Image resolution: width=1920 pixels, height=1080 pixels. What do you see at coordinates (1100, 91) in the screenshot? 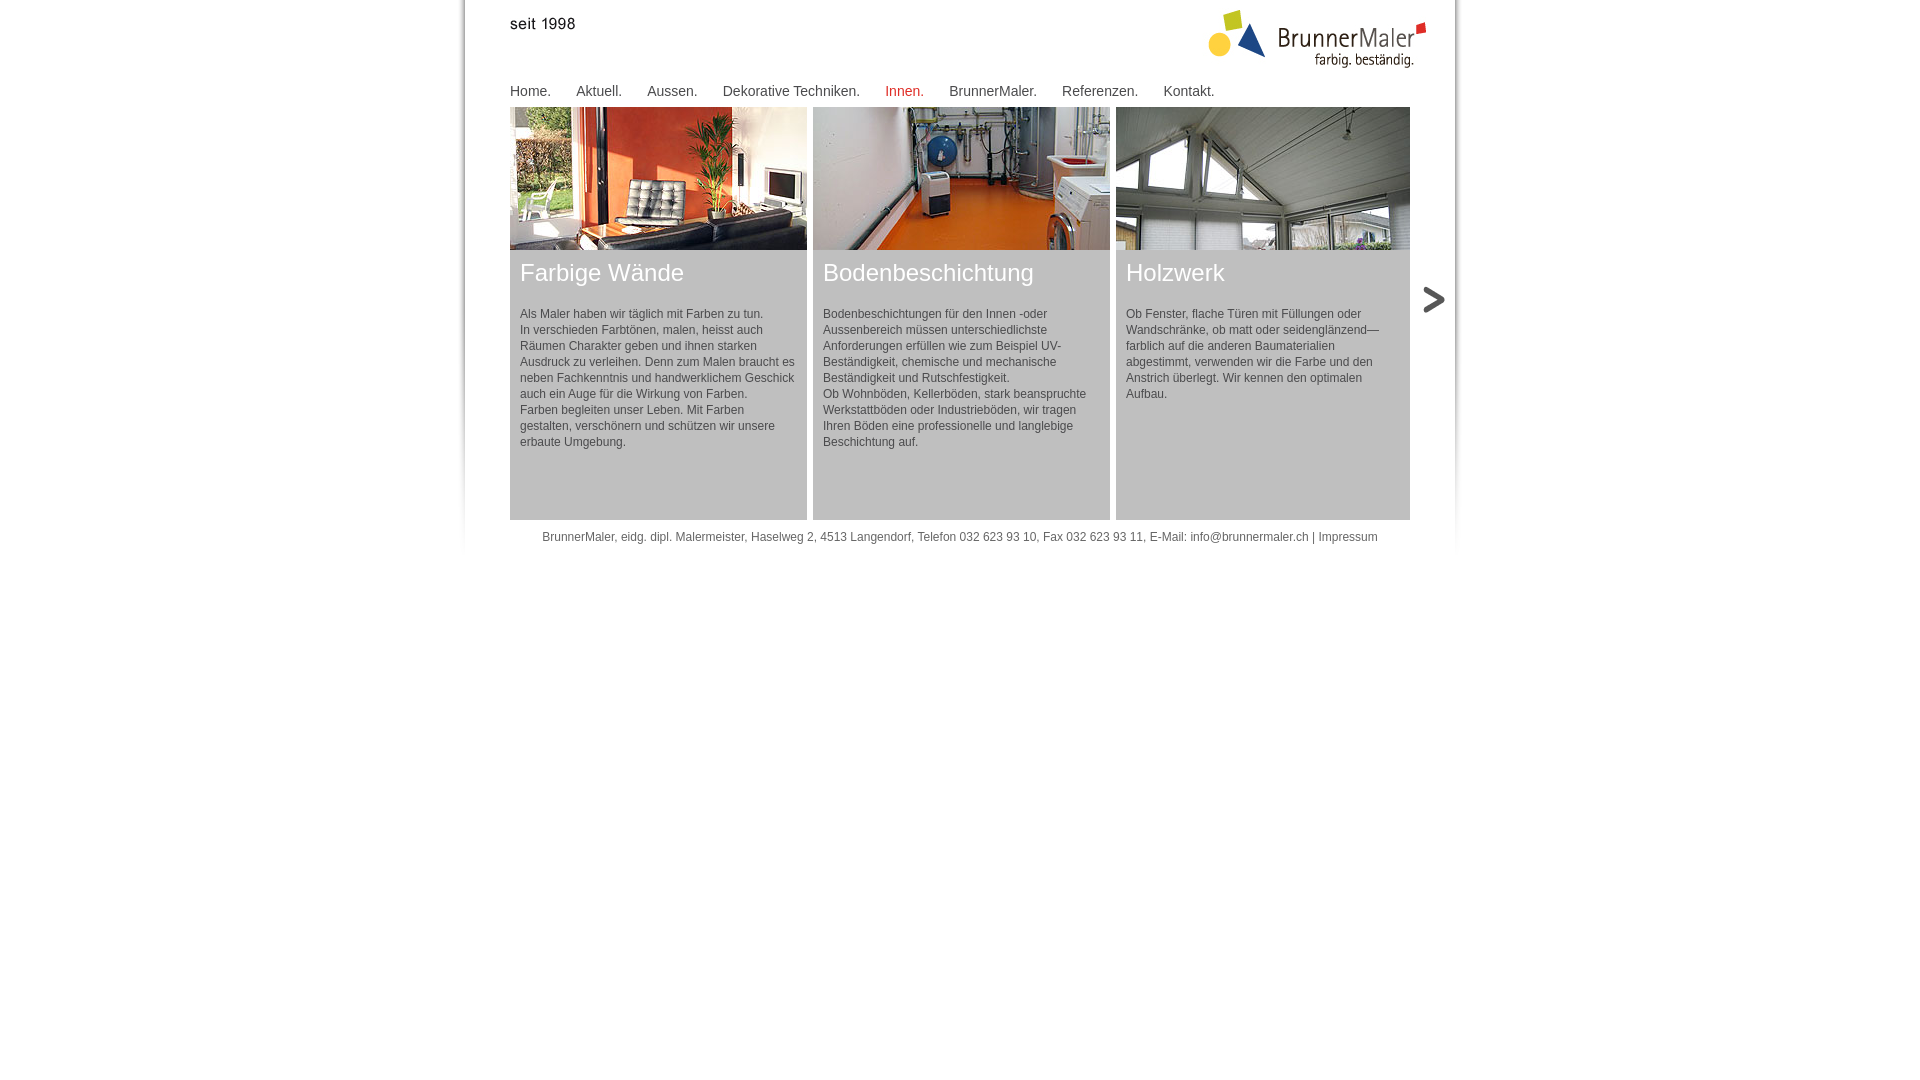
I see `Referenzen.` at bounding box center [1100, 91].